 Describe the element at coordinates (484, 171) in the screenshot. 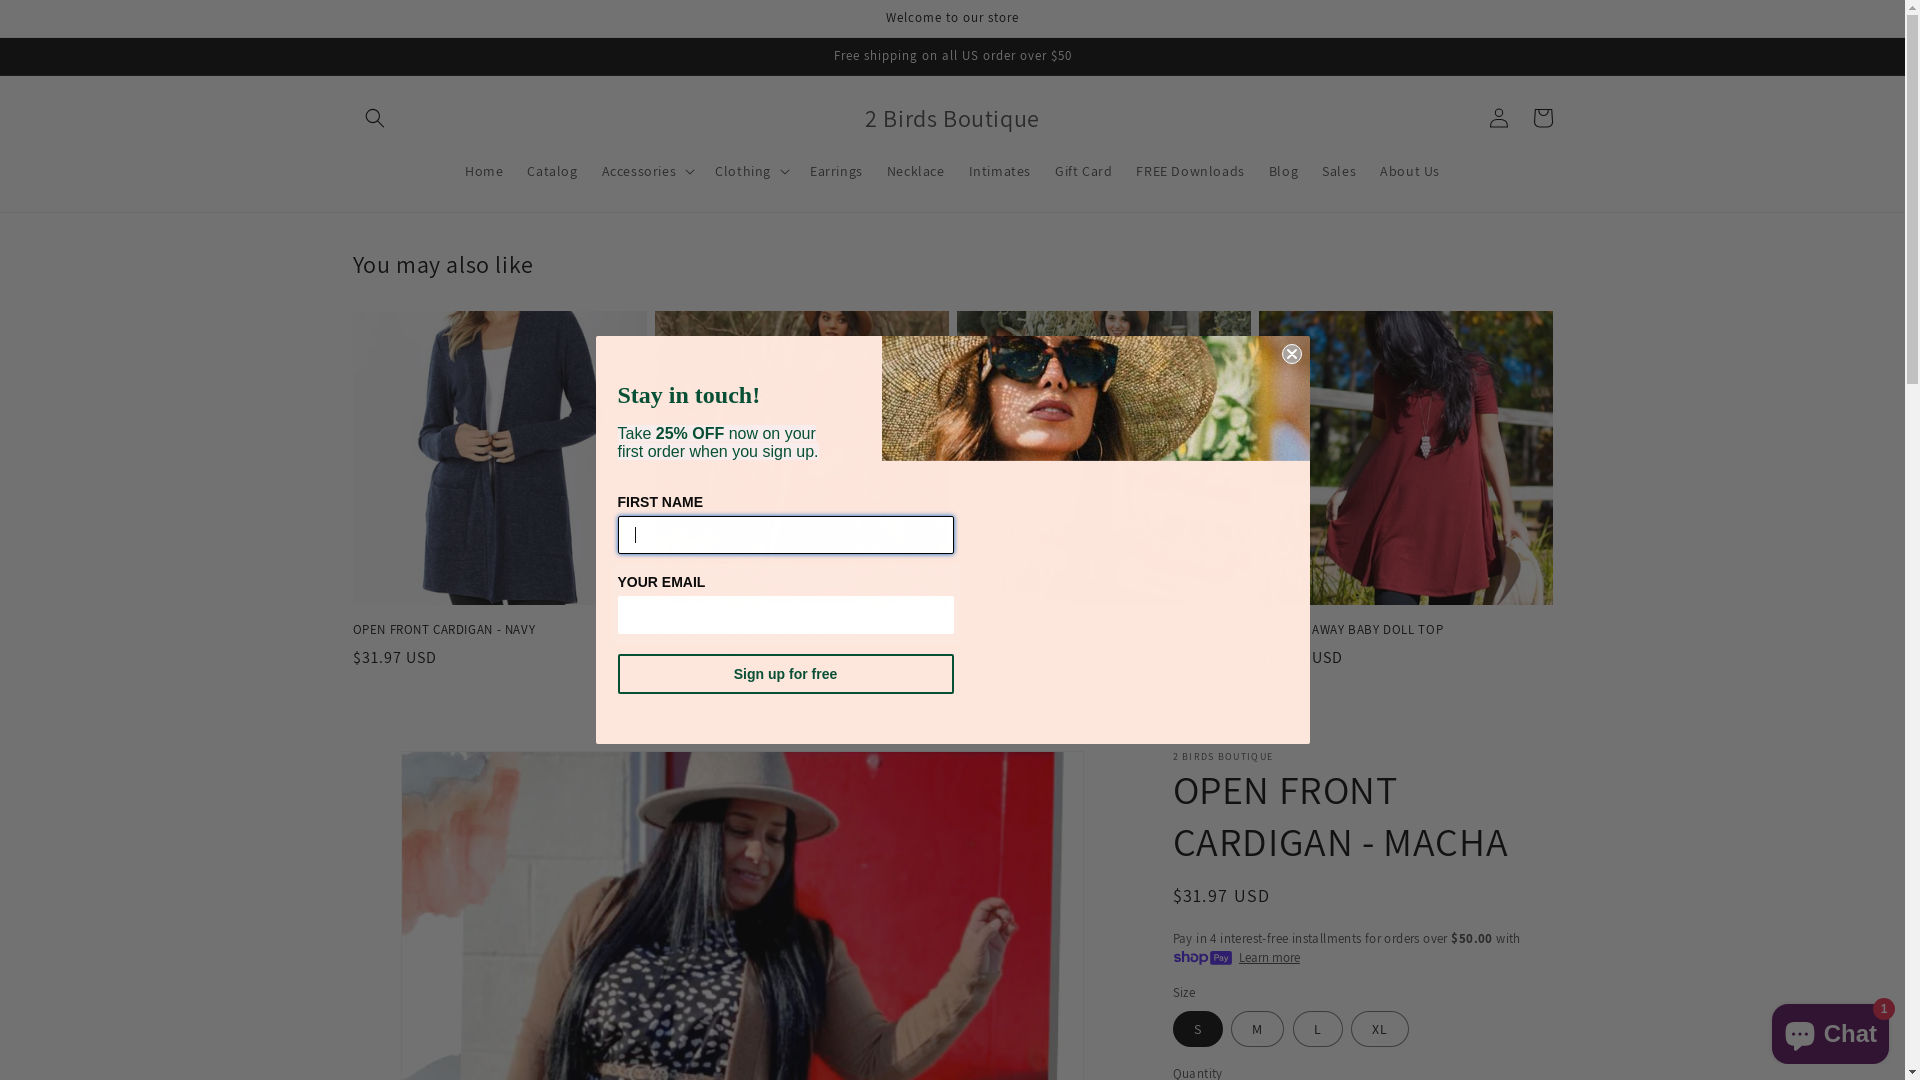

I see `Home` at that location.